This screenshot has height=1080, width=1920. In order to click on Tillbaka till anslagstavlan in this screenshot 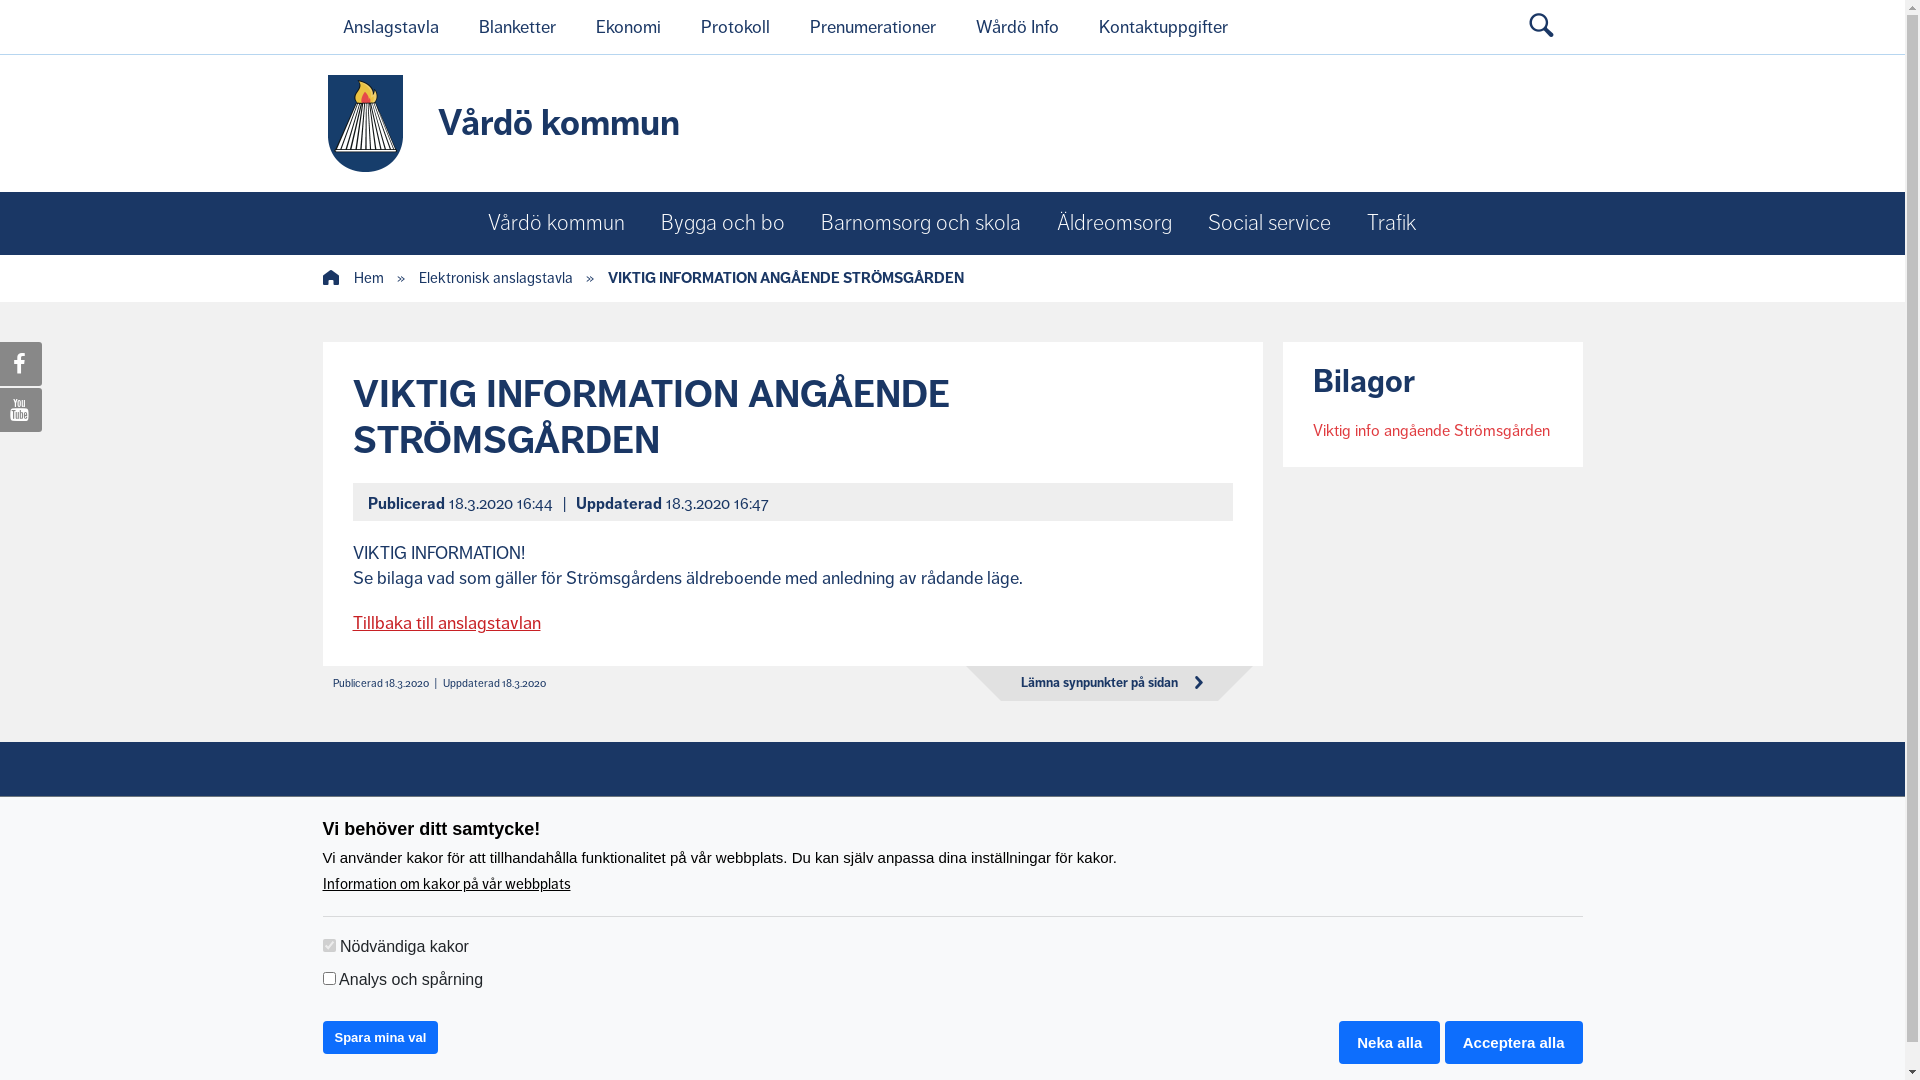, I will do `click(446, 623)`.